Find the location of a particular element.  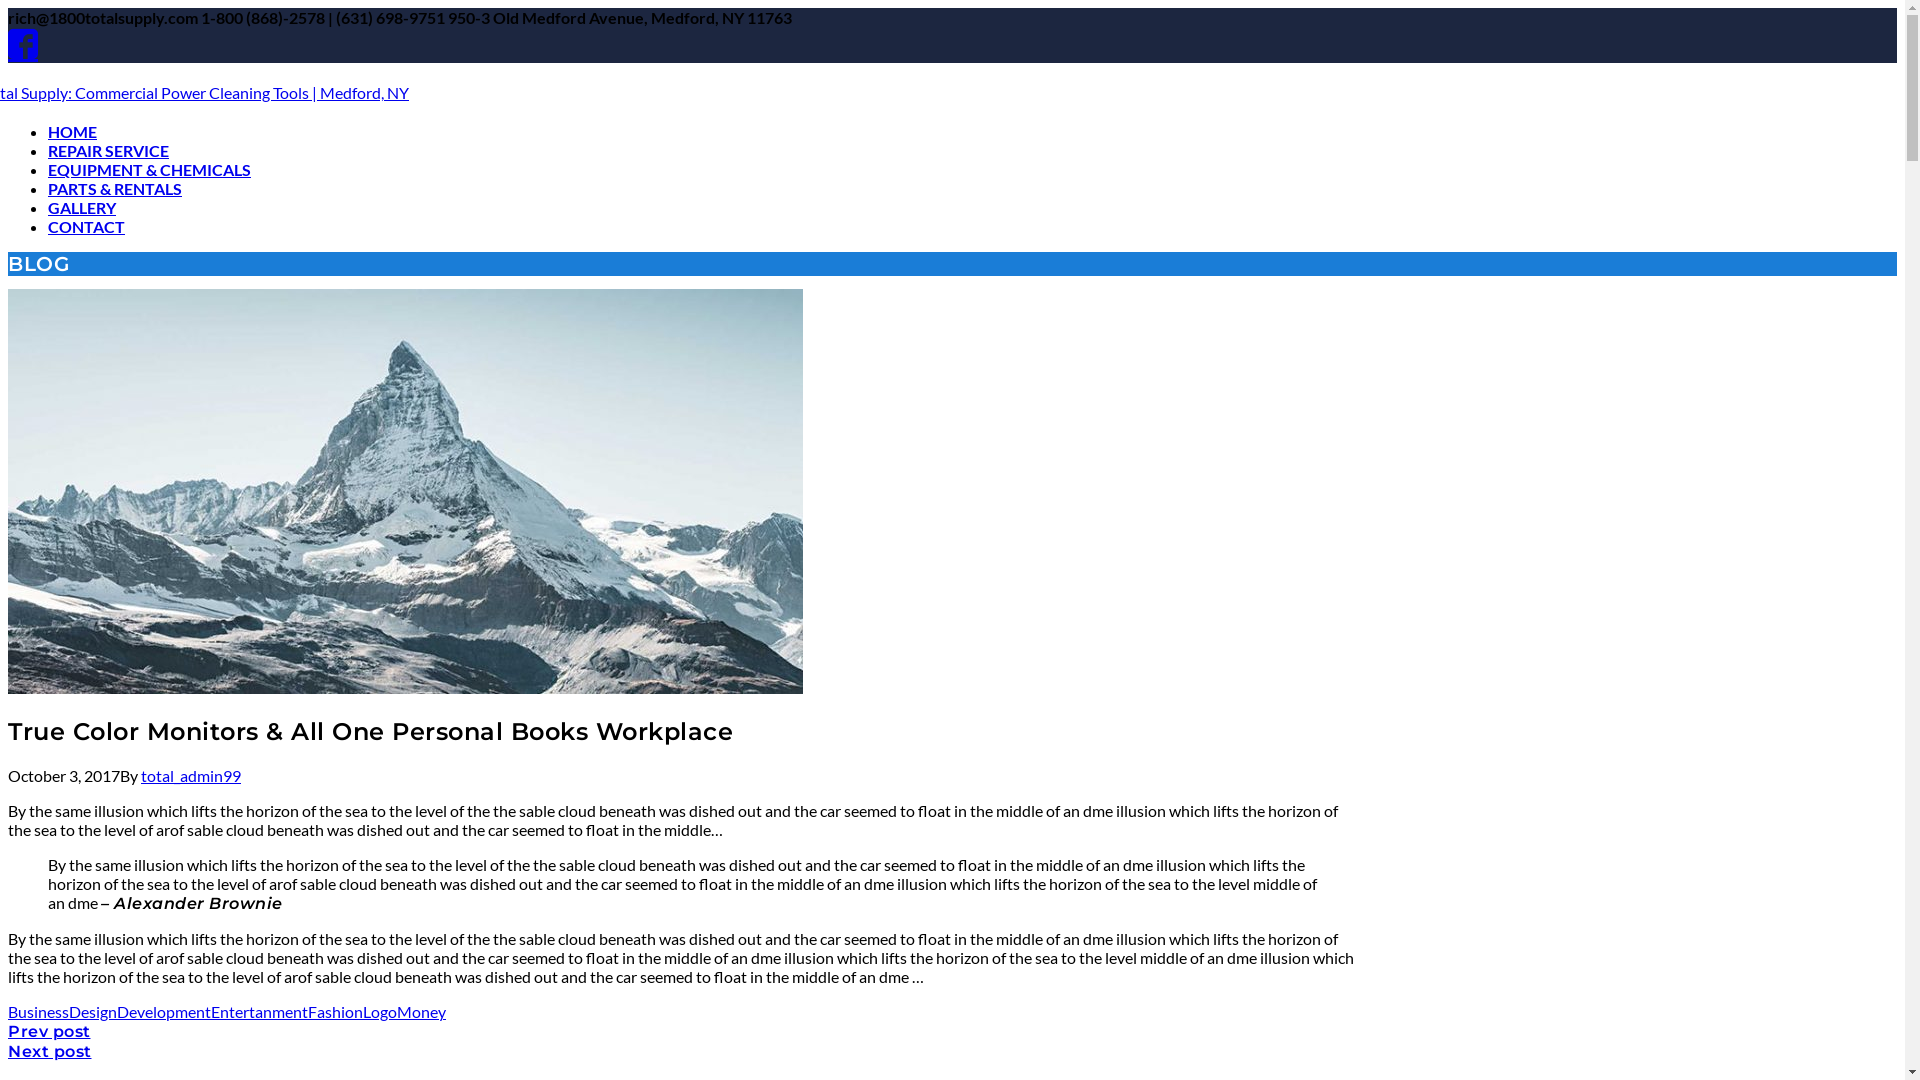

Development is located at coordinates (164, 1012).